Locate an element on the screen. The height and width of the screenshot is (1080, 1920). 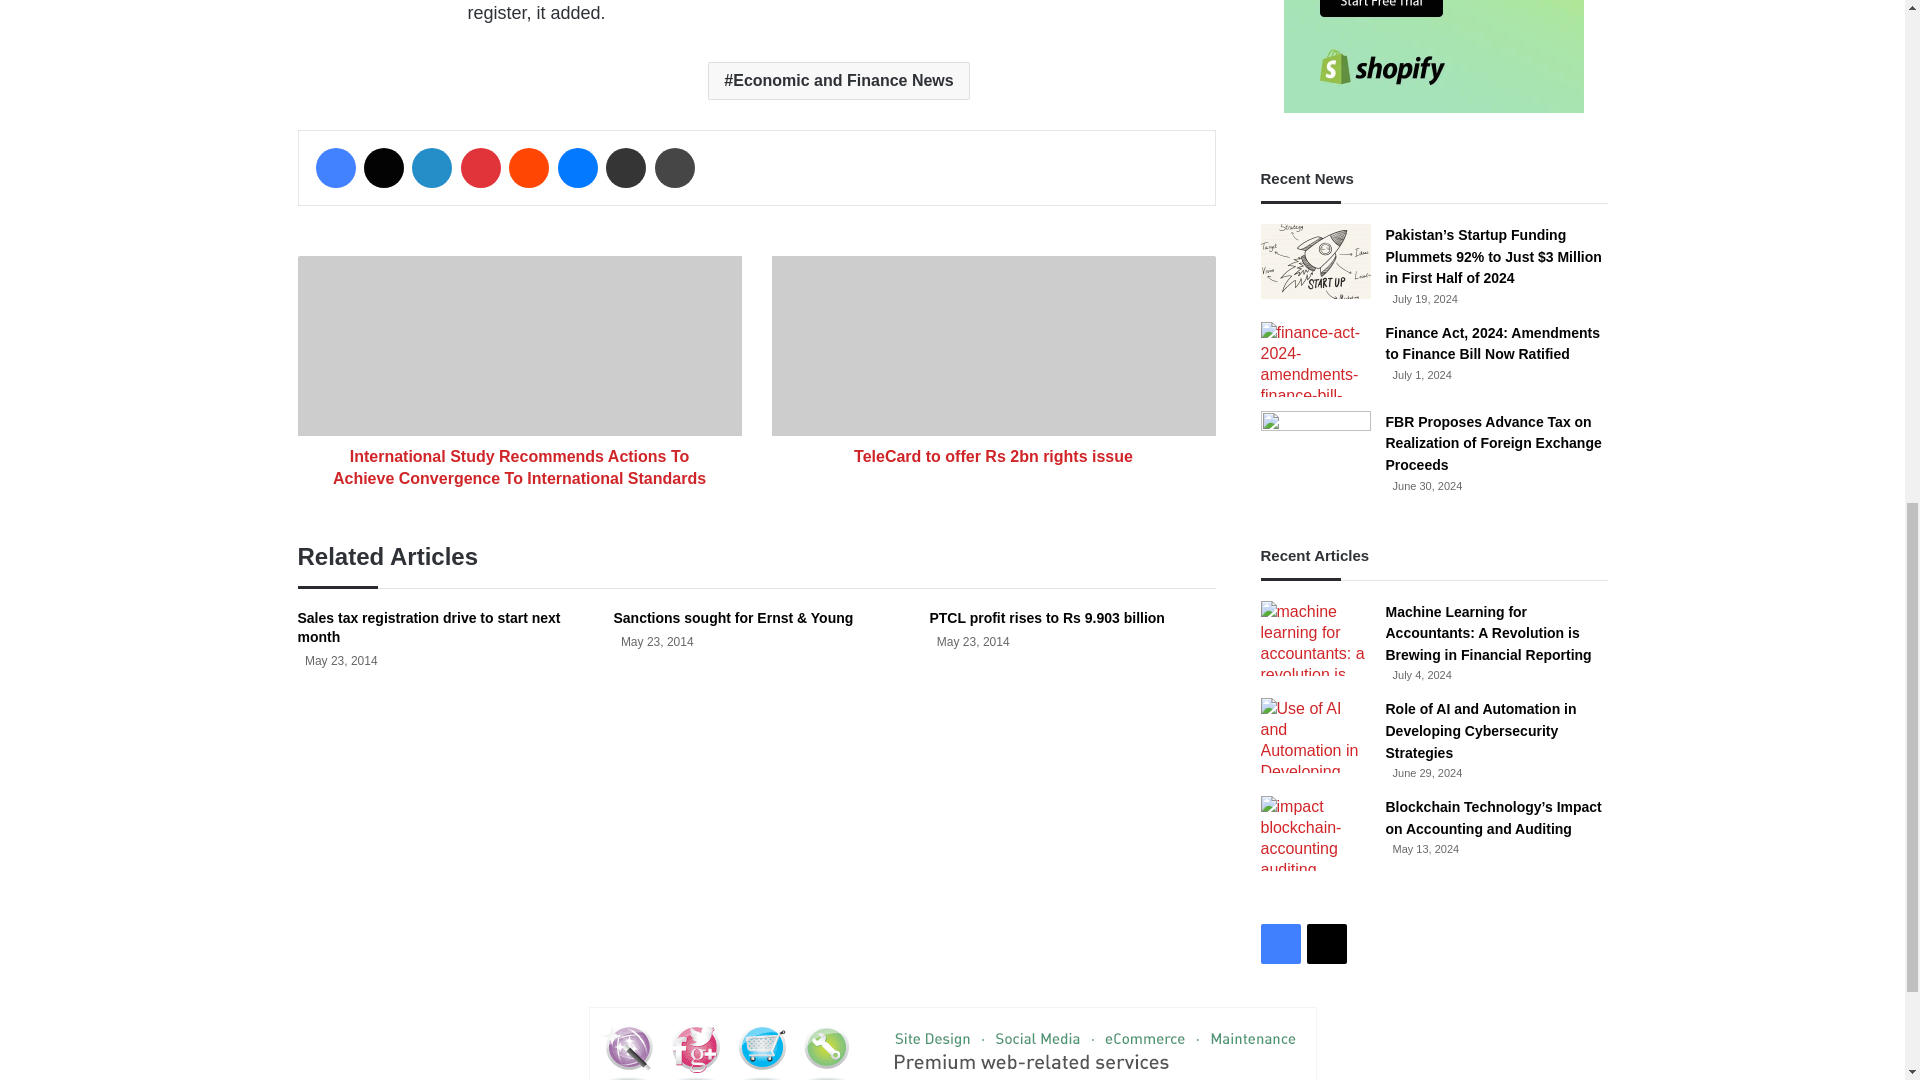
Print is located at coordinates (674, 167).